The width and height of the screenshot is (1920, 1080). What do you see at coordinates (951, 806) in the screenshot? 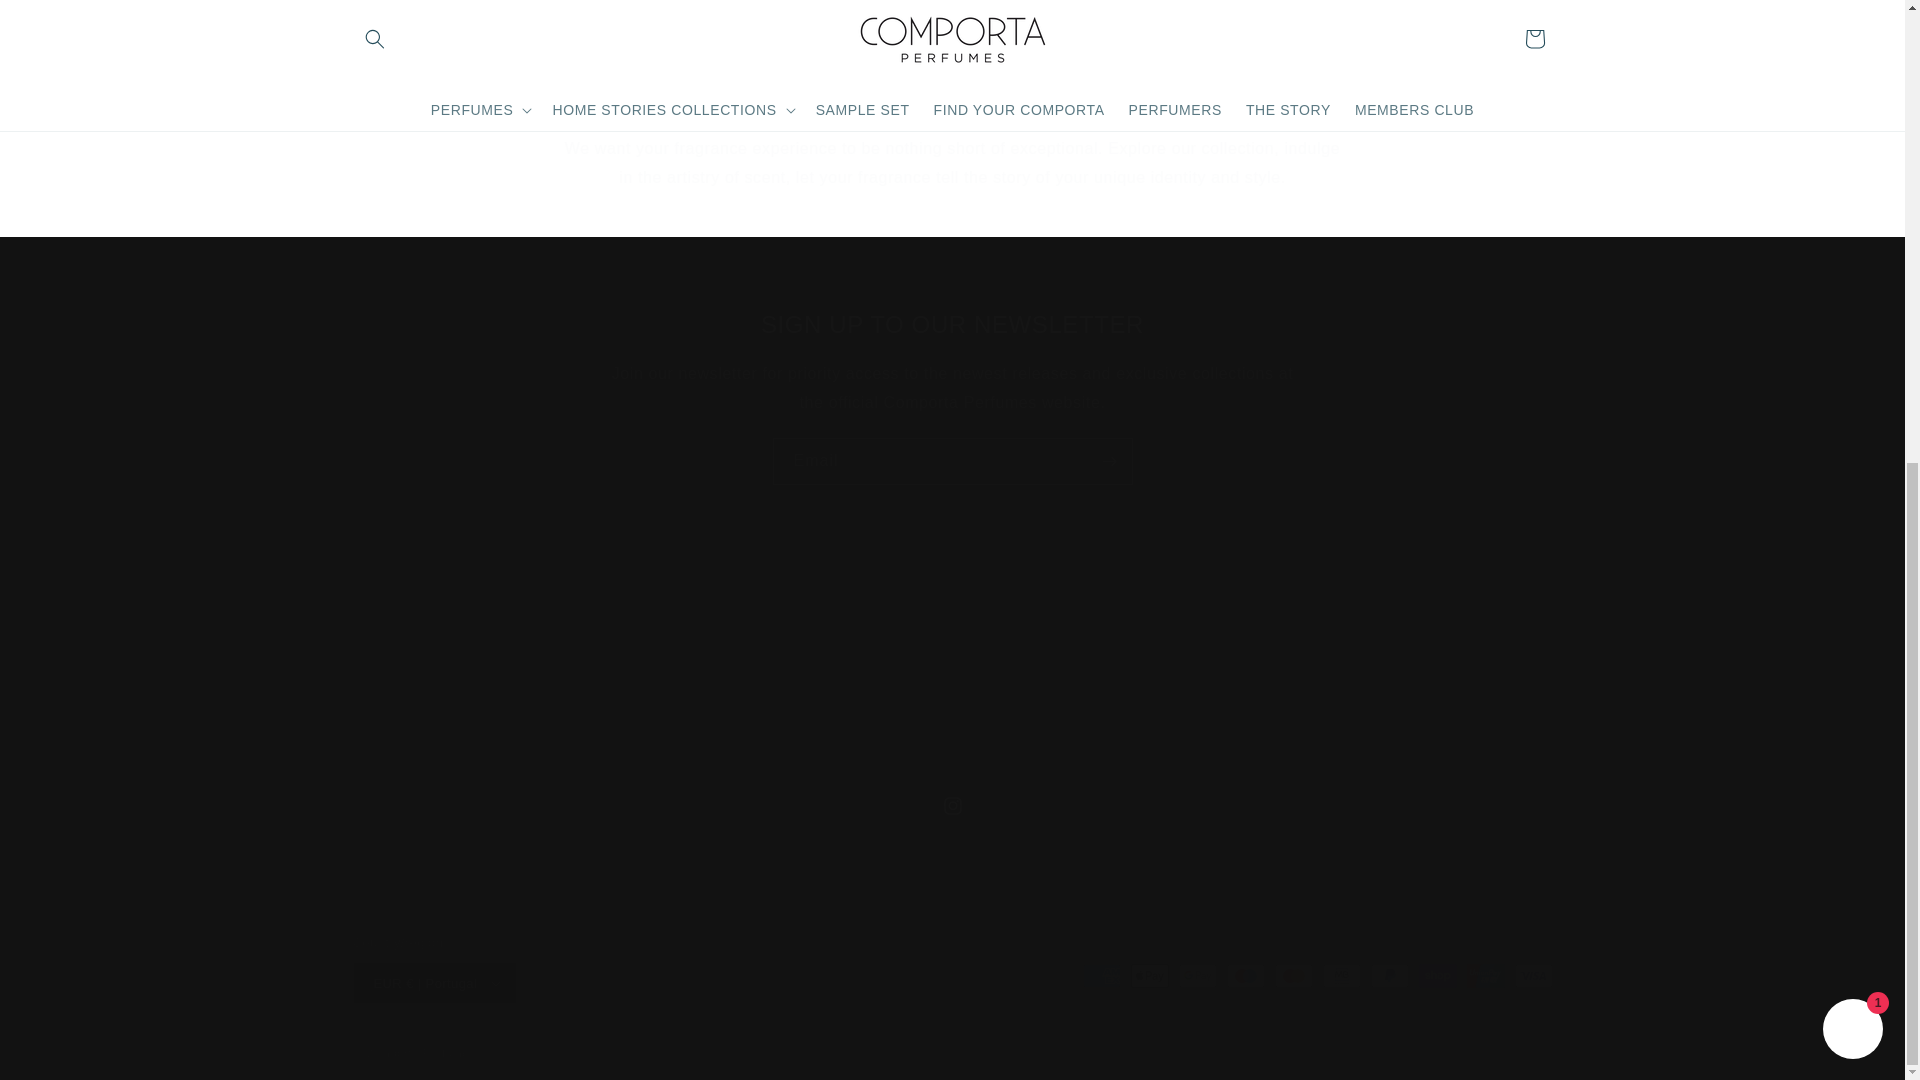
I see `Instagram` at bounding box center [951, 806].